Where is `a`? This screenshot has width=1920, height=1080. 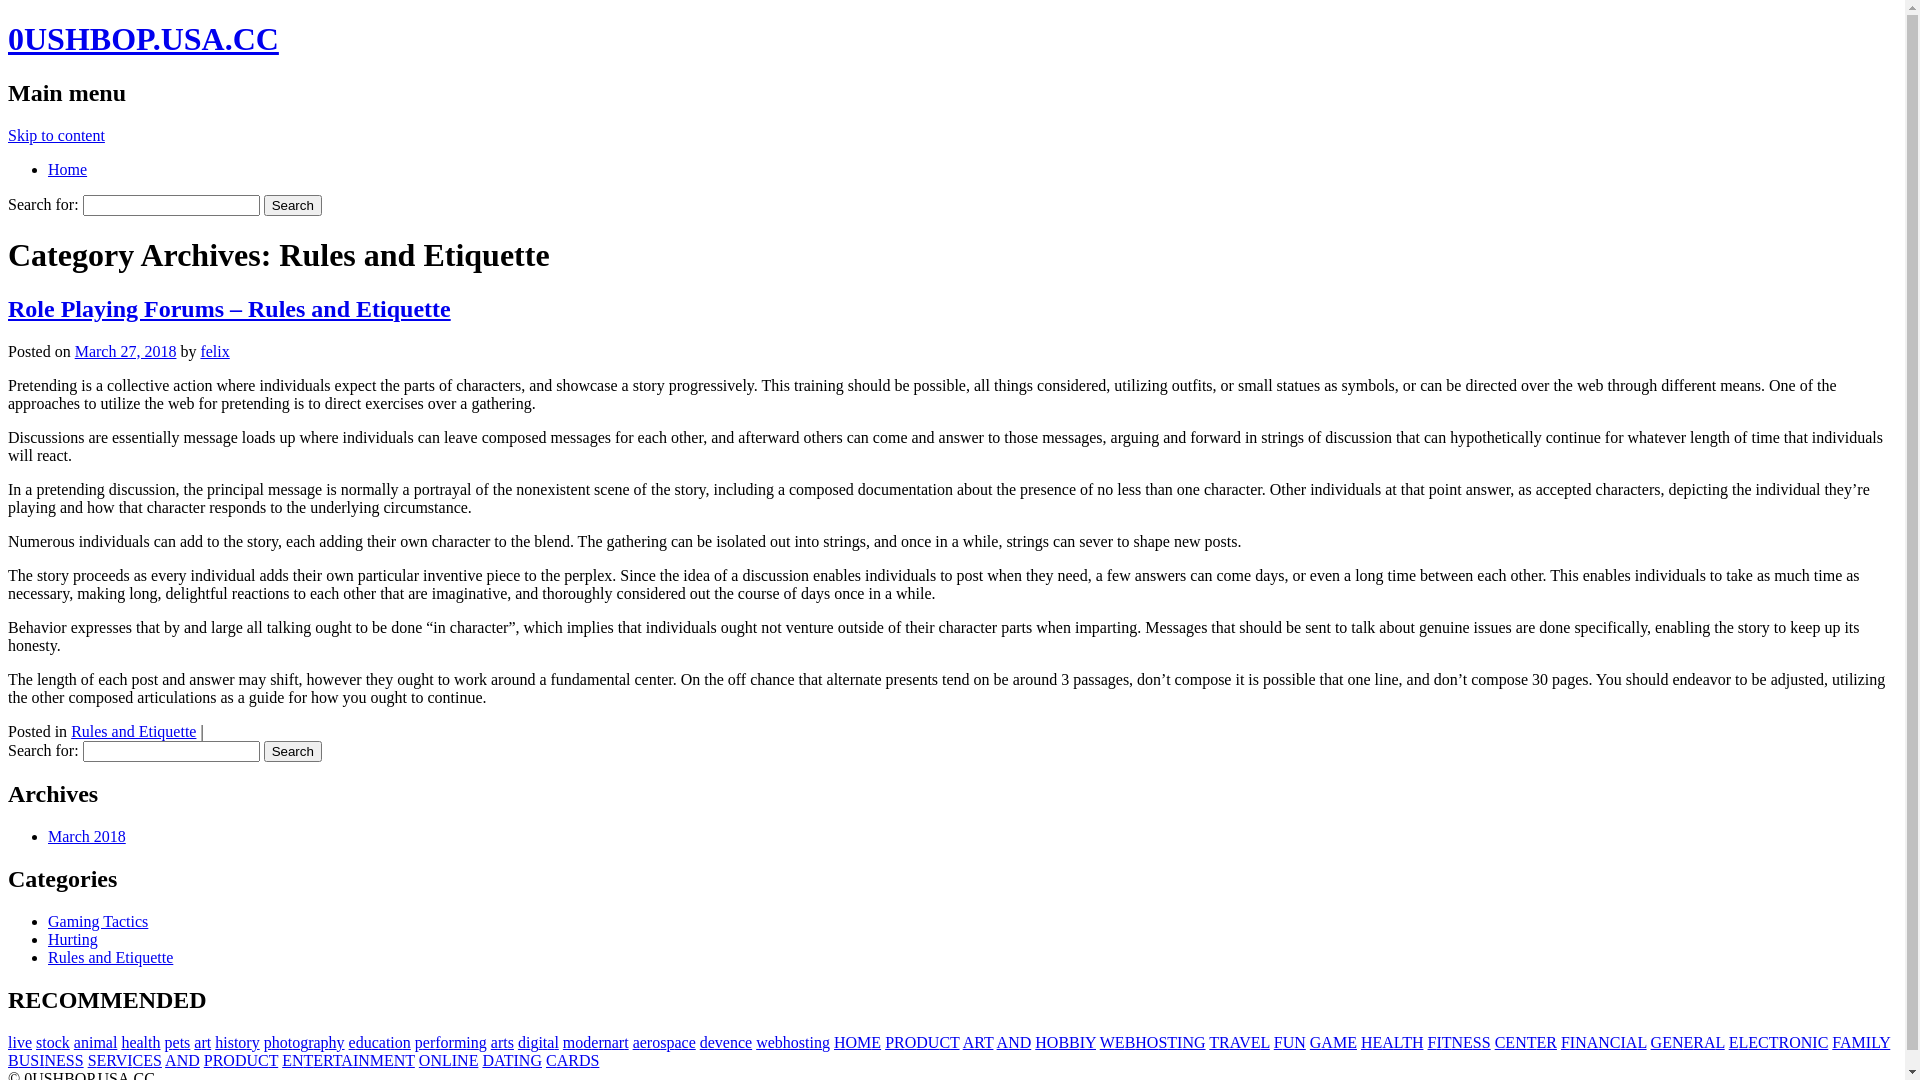 a is located at coordinates (494, 1042).